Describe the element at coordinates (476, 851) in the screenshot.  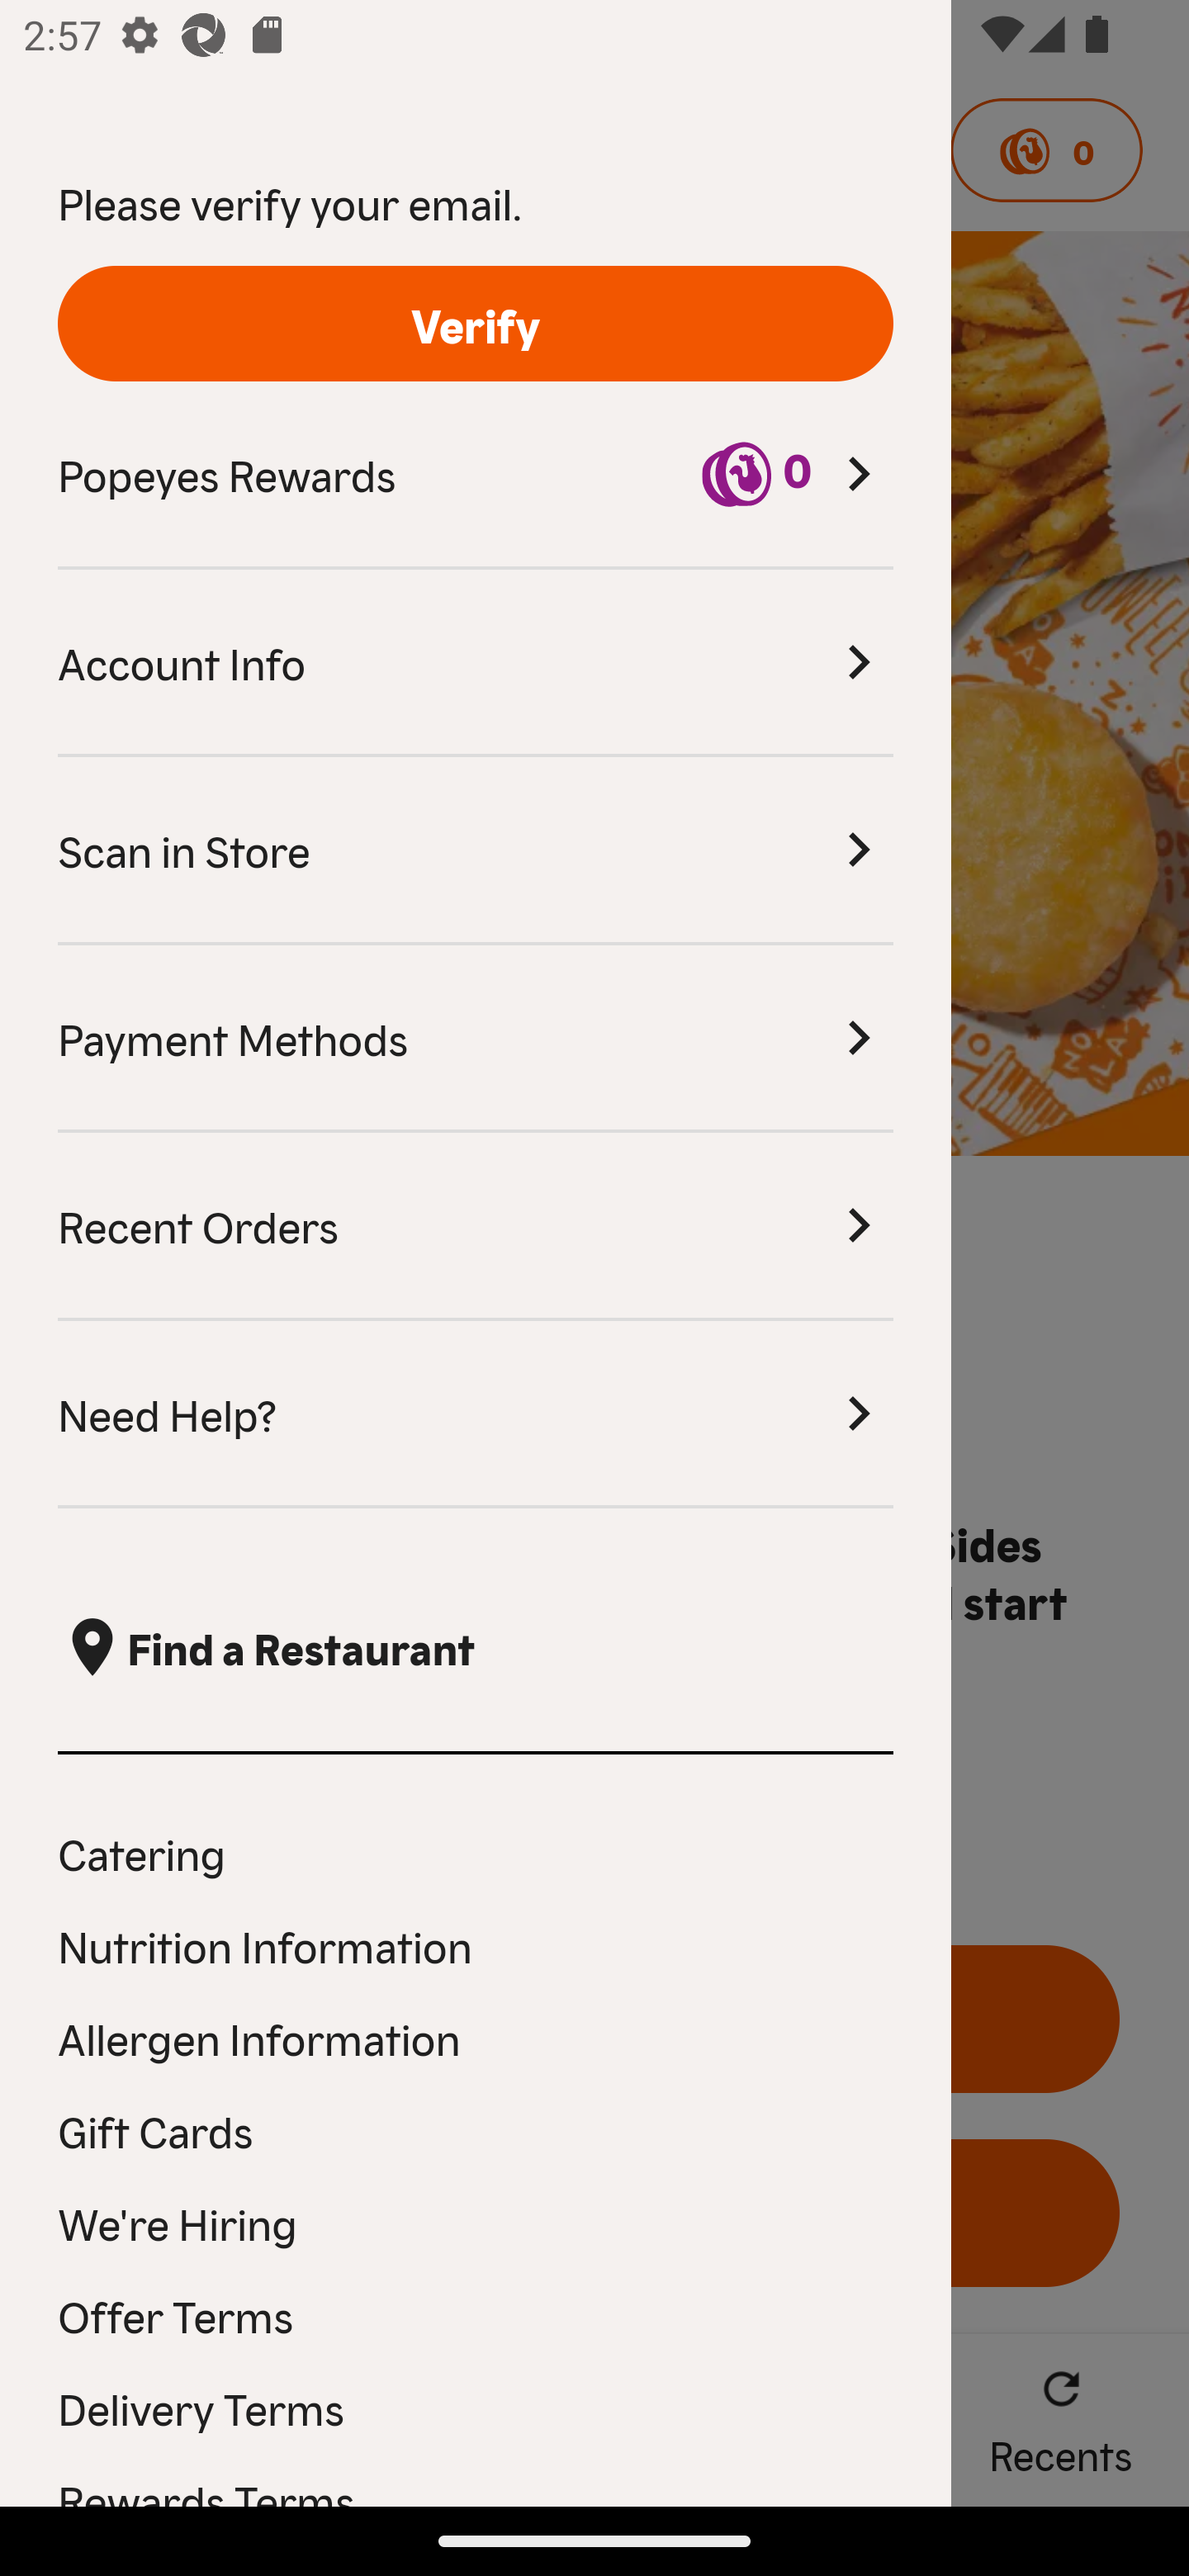
I see `Scan in Store Scan in Store ` at that location.